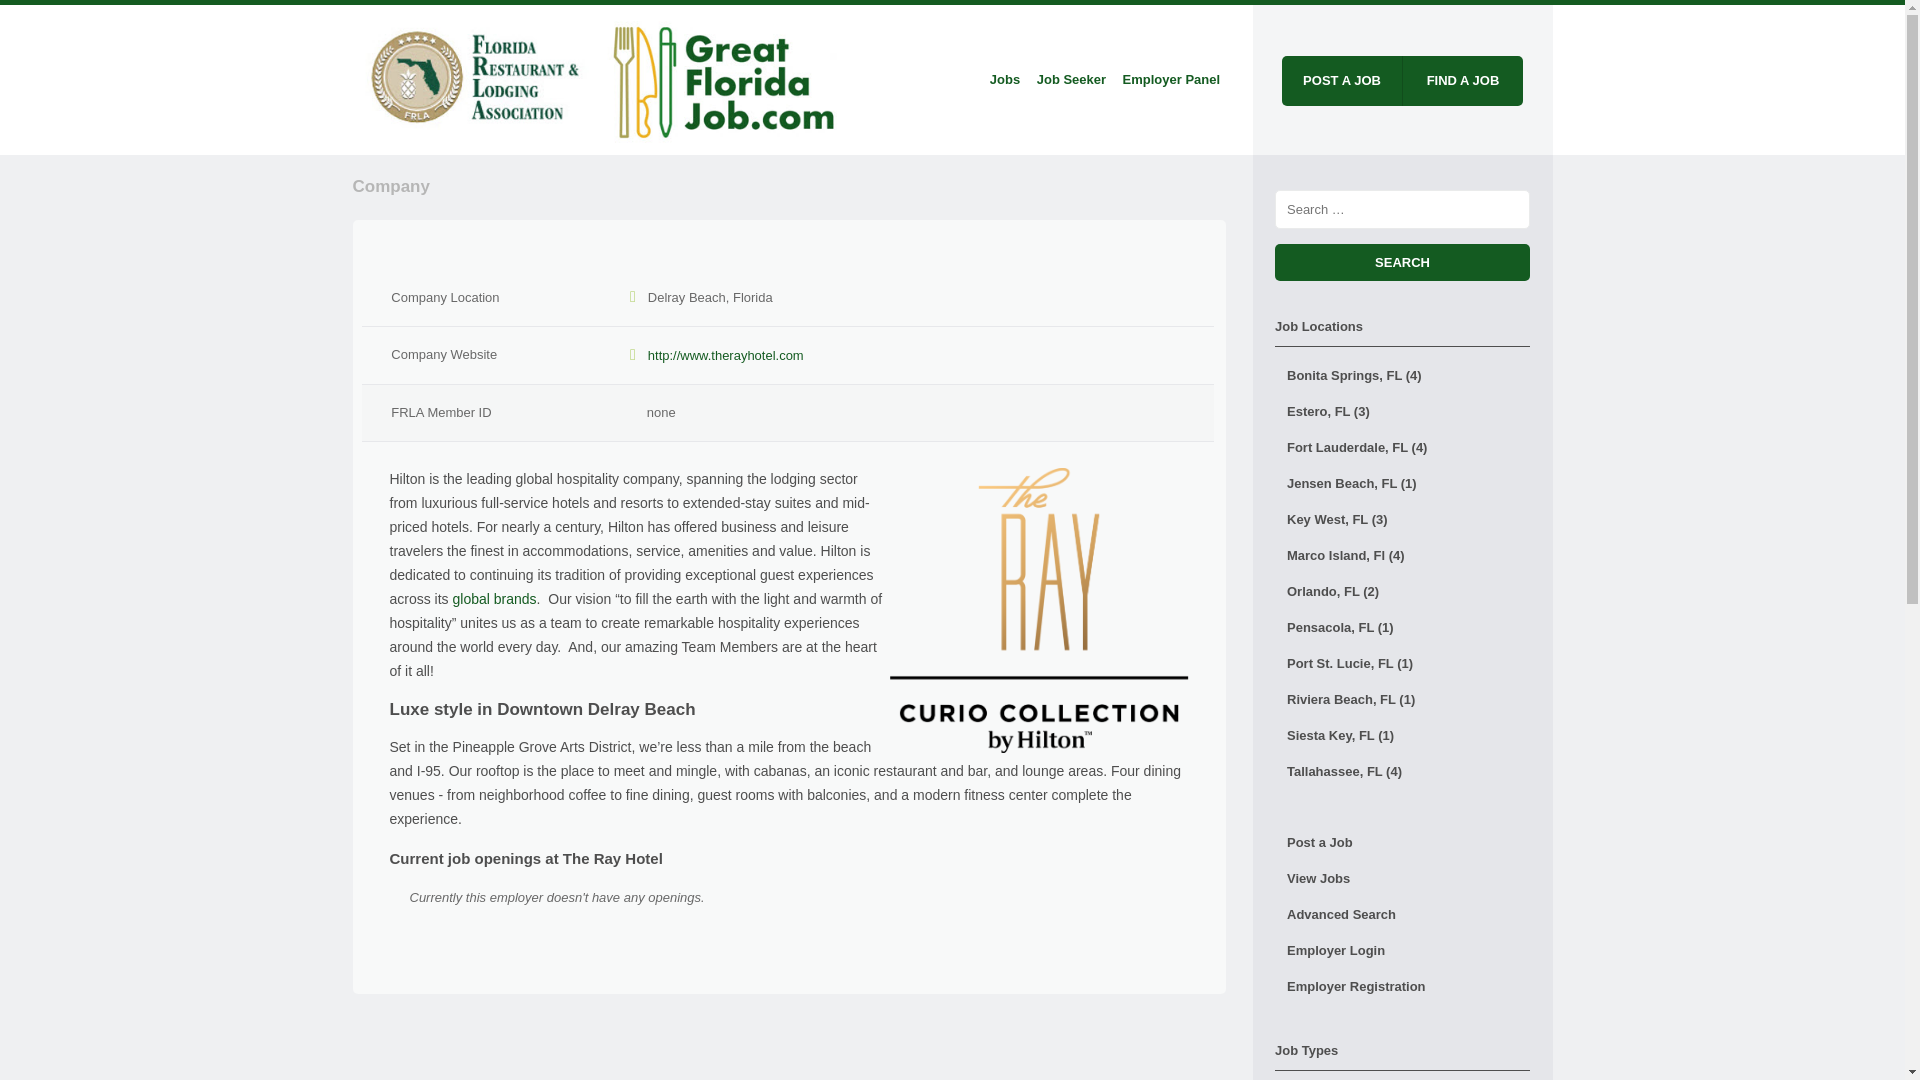 The image size is (1920, 1080). I want to click on View Jobs, so click(1402, 878).